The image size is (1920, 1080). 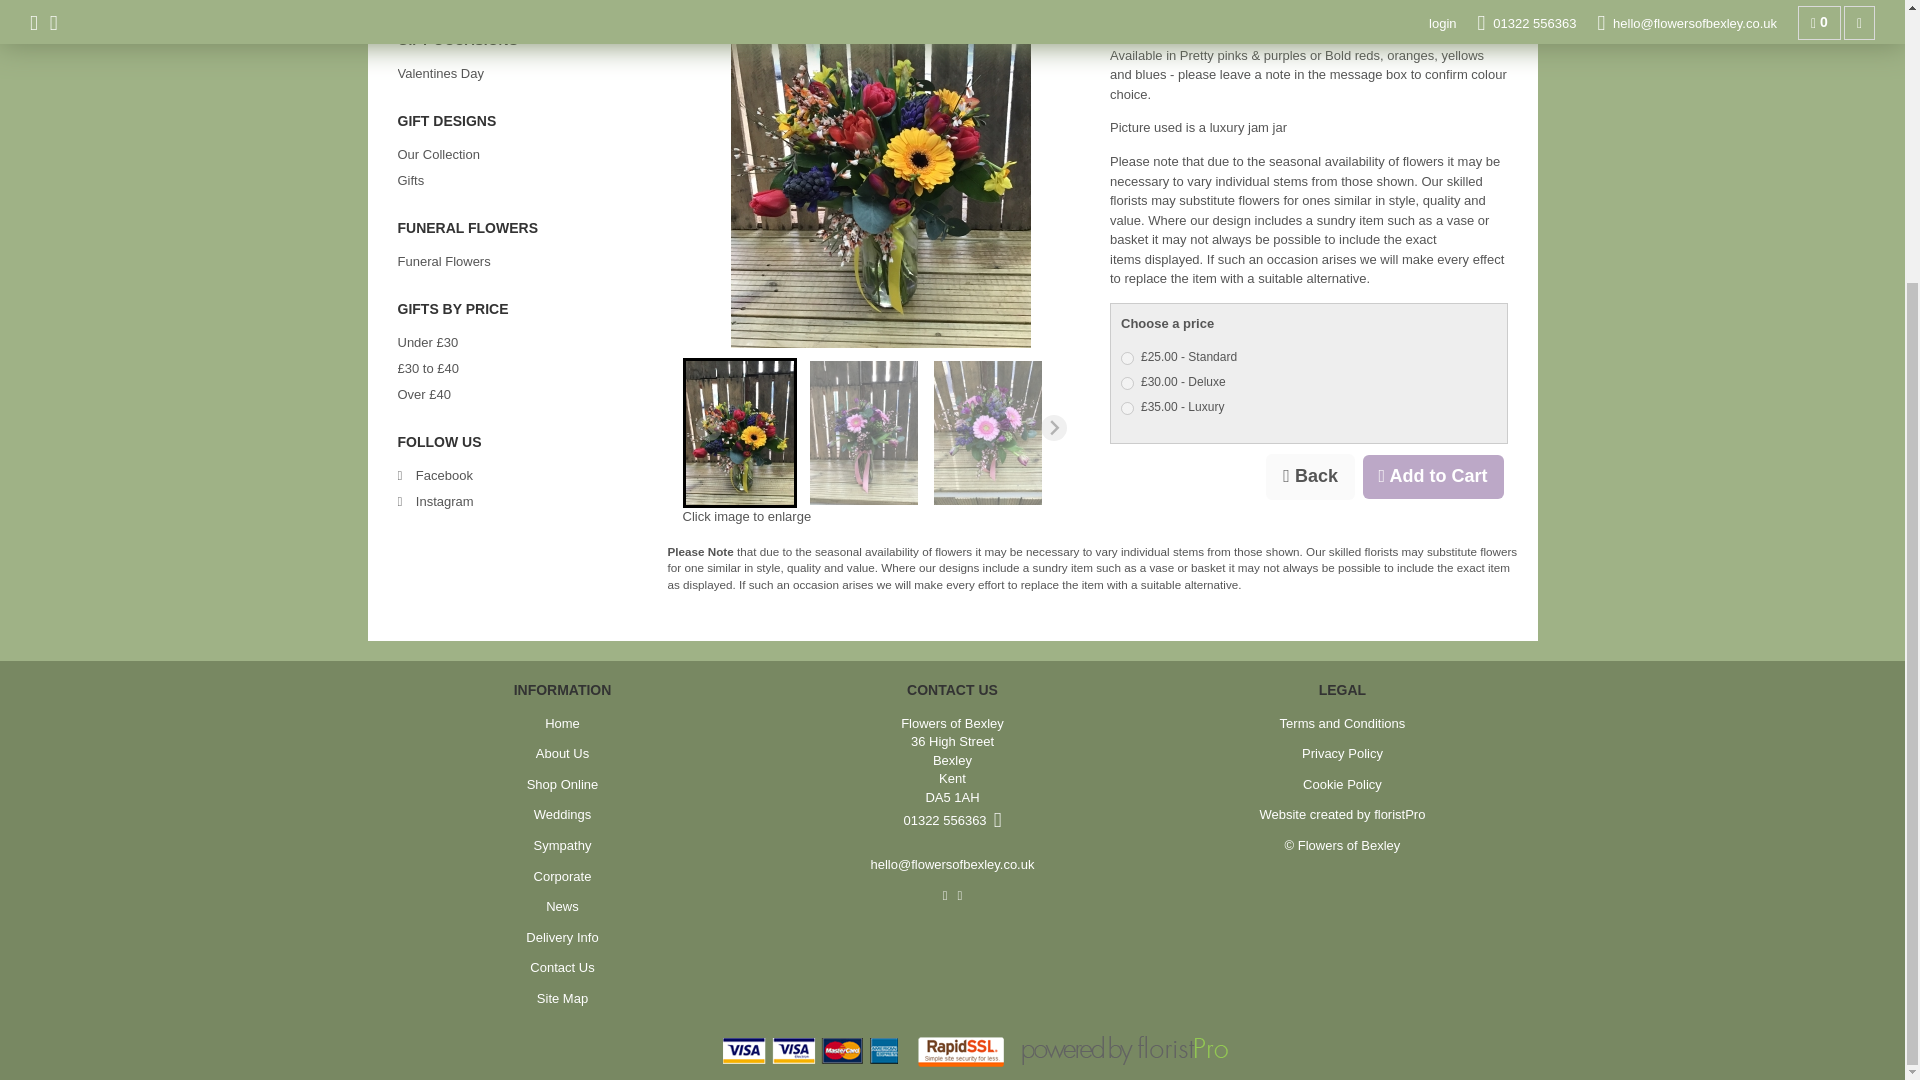 I want to click on 25.00, so click(x=1128, y=358).